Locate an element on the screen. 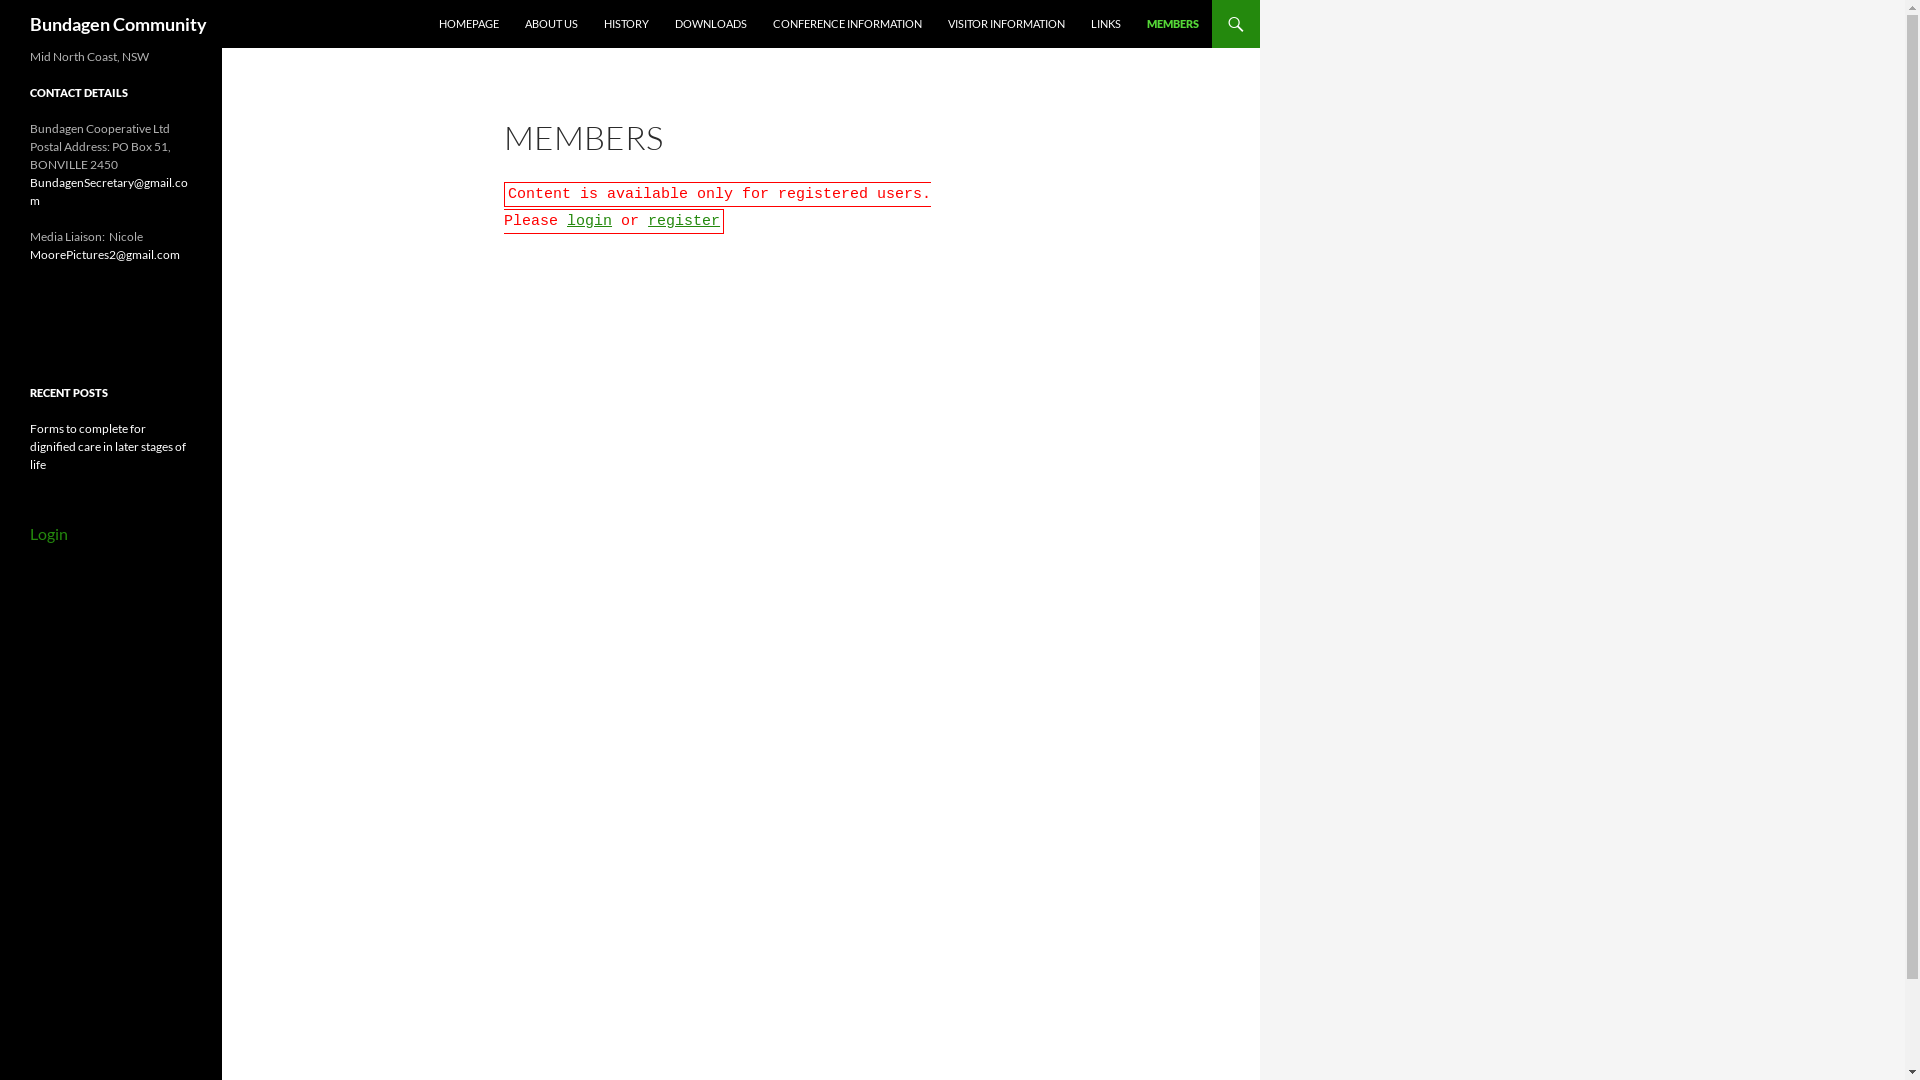 Image resolution: width=1920 pixels, height=1080 pixels. Bundagen Community is located at coordinates (118, 24).